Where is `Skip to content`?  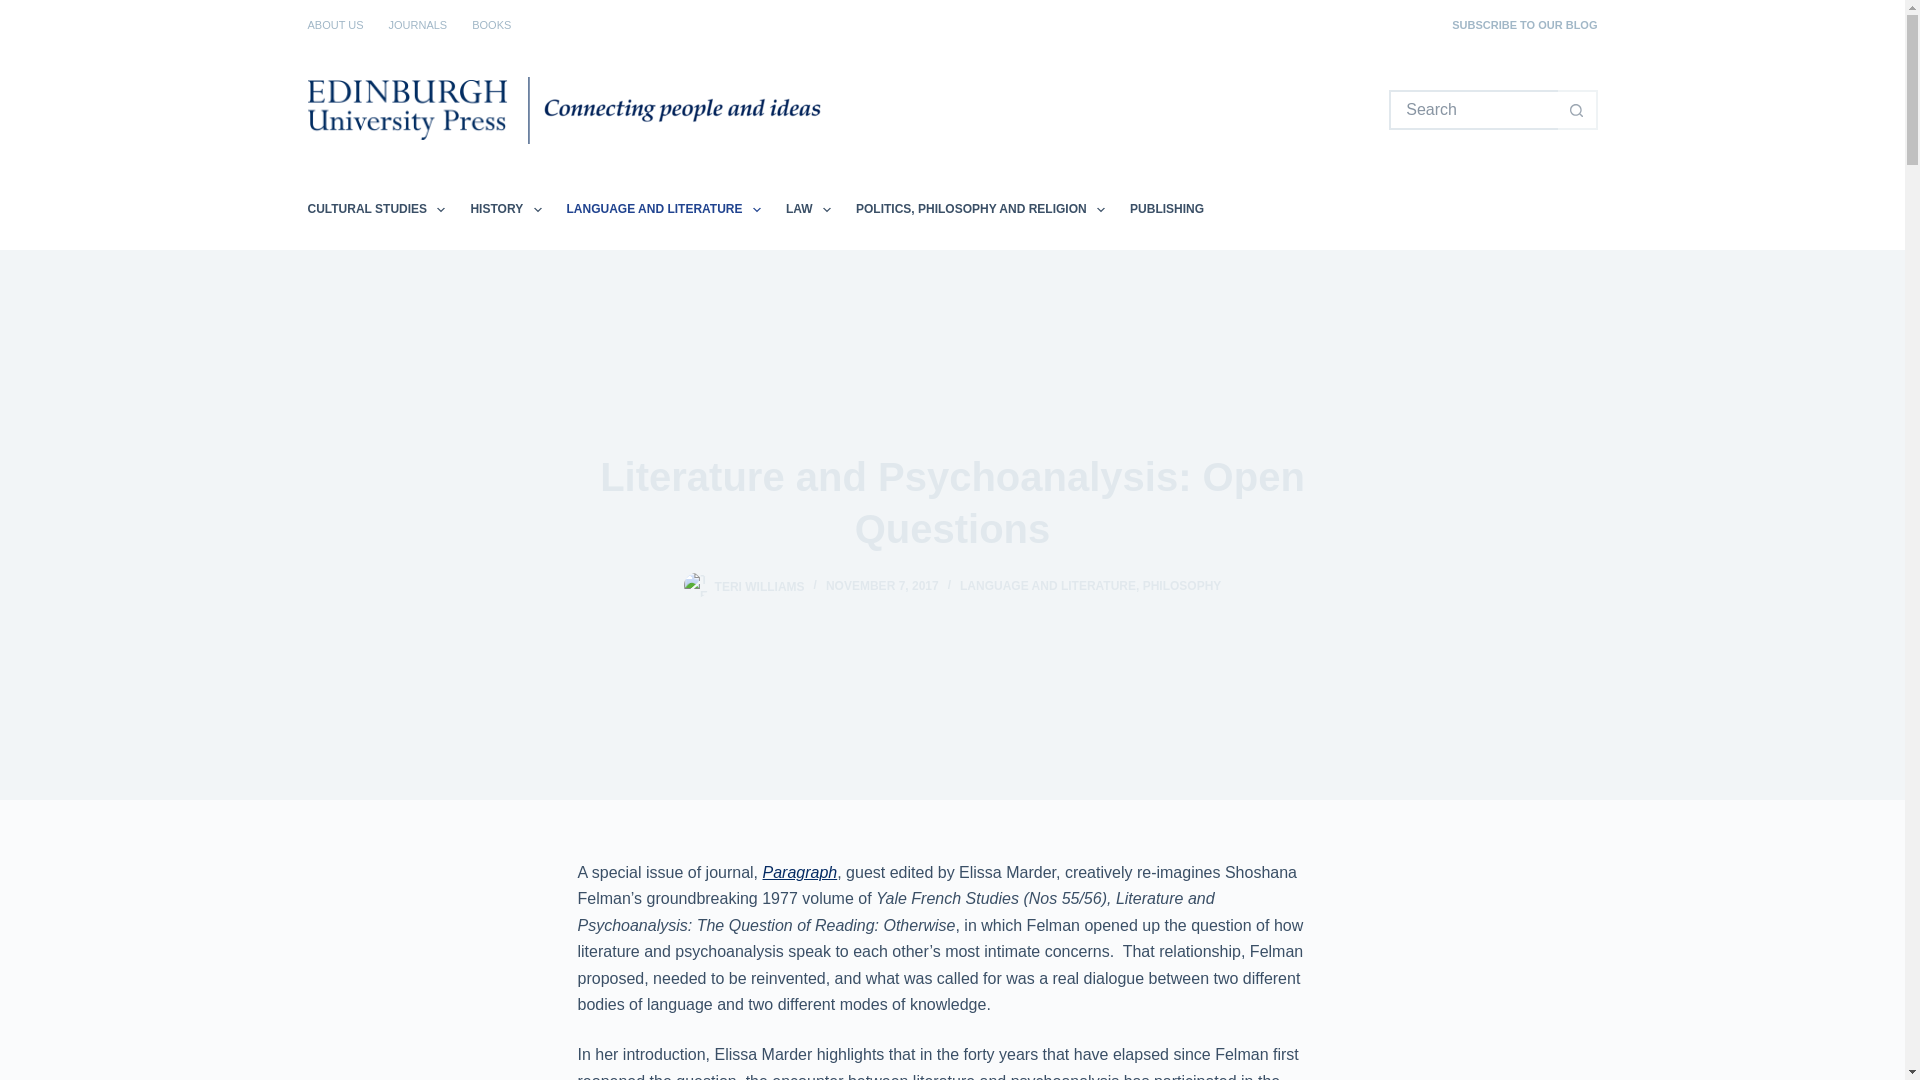
Skip to content is located at coordinates (20, 10).